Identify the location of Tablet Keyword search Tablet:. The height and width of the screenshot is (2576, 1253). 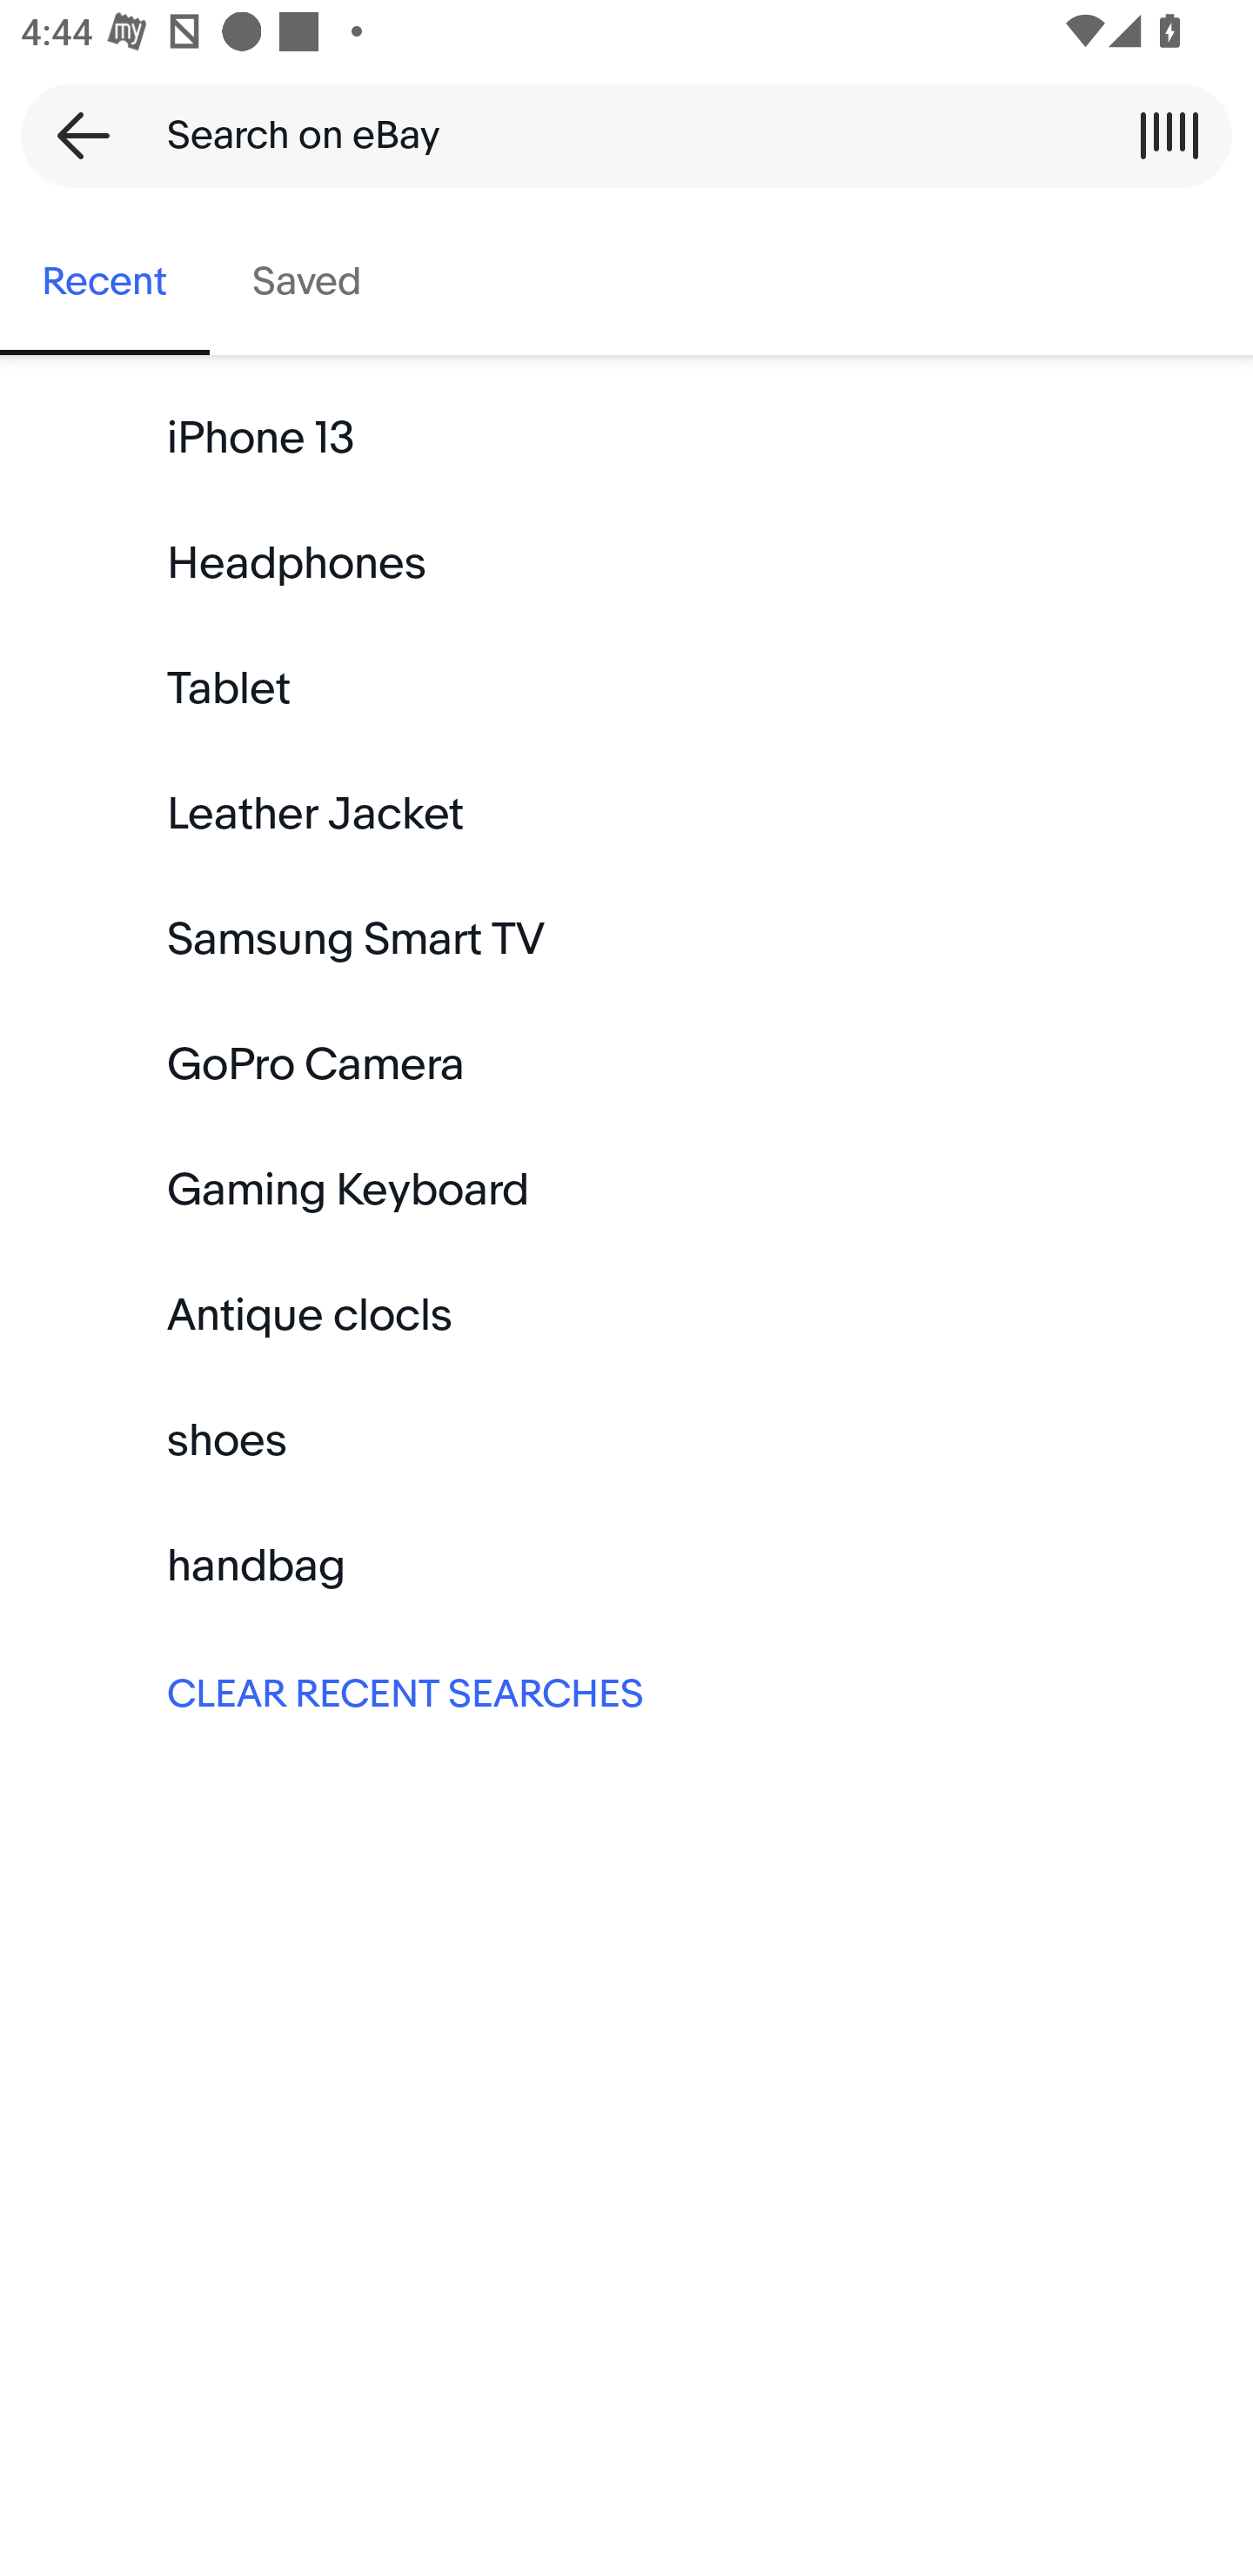
(626, 689).